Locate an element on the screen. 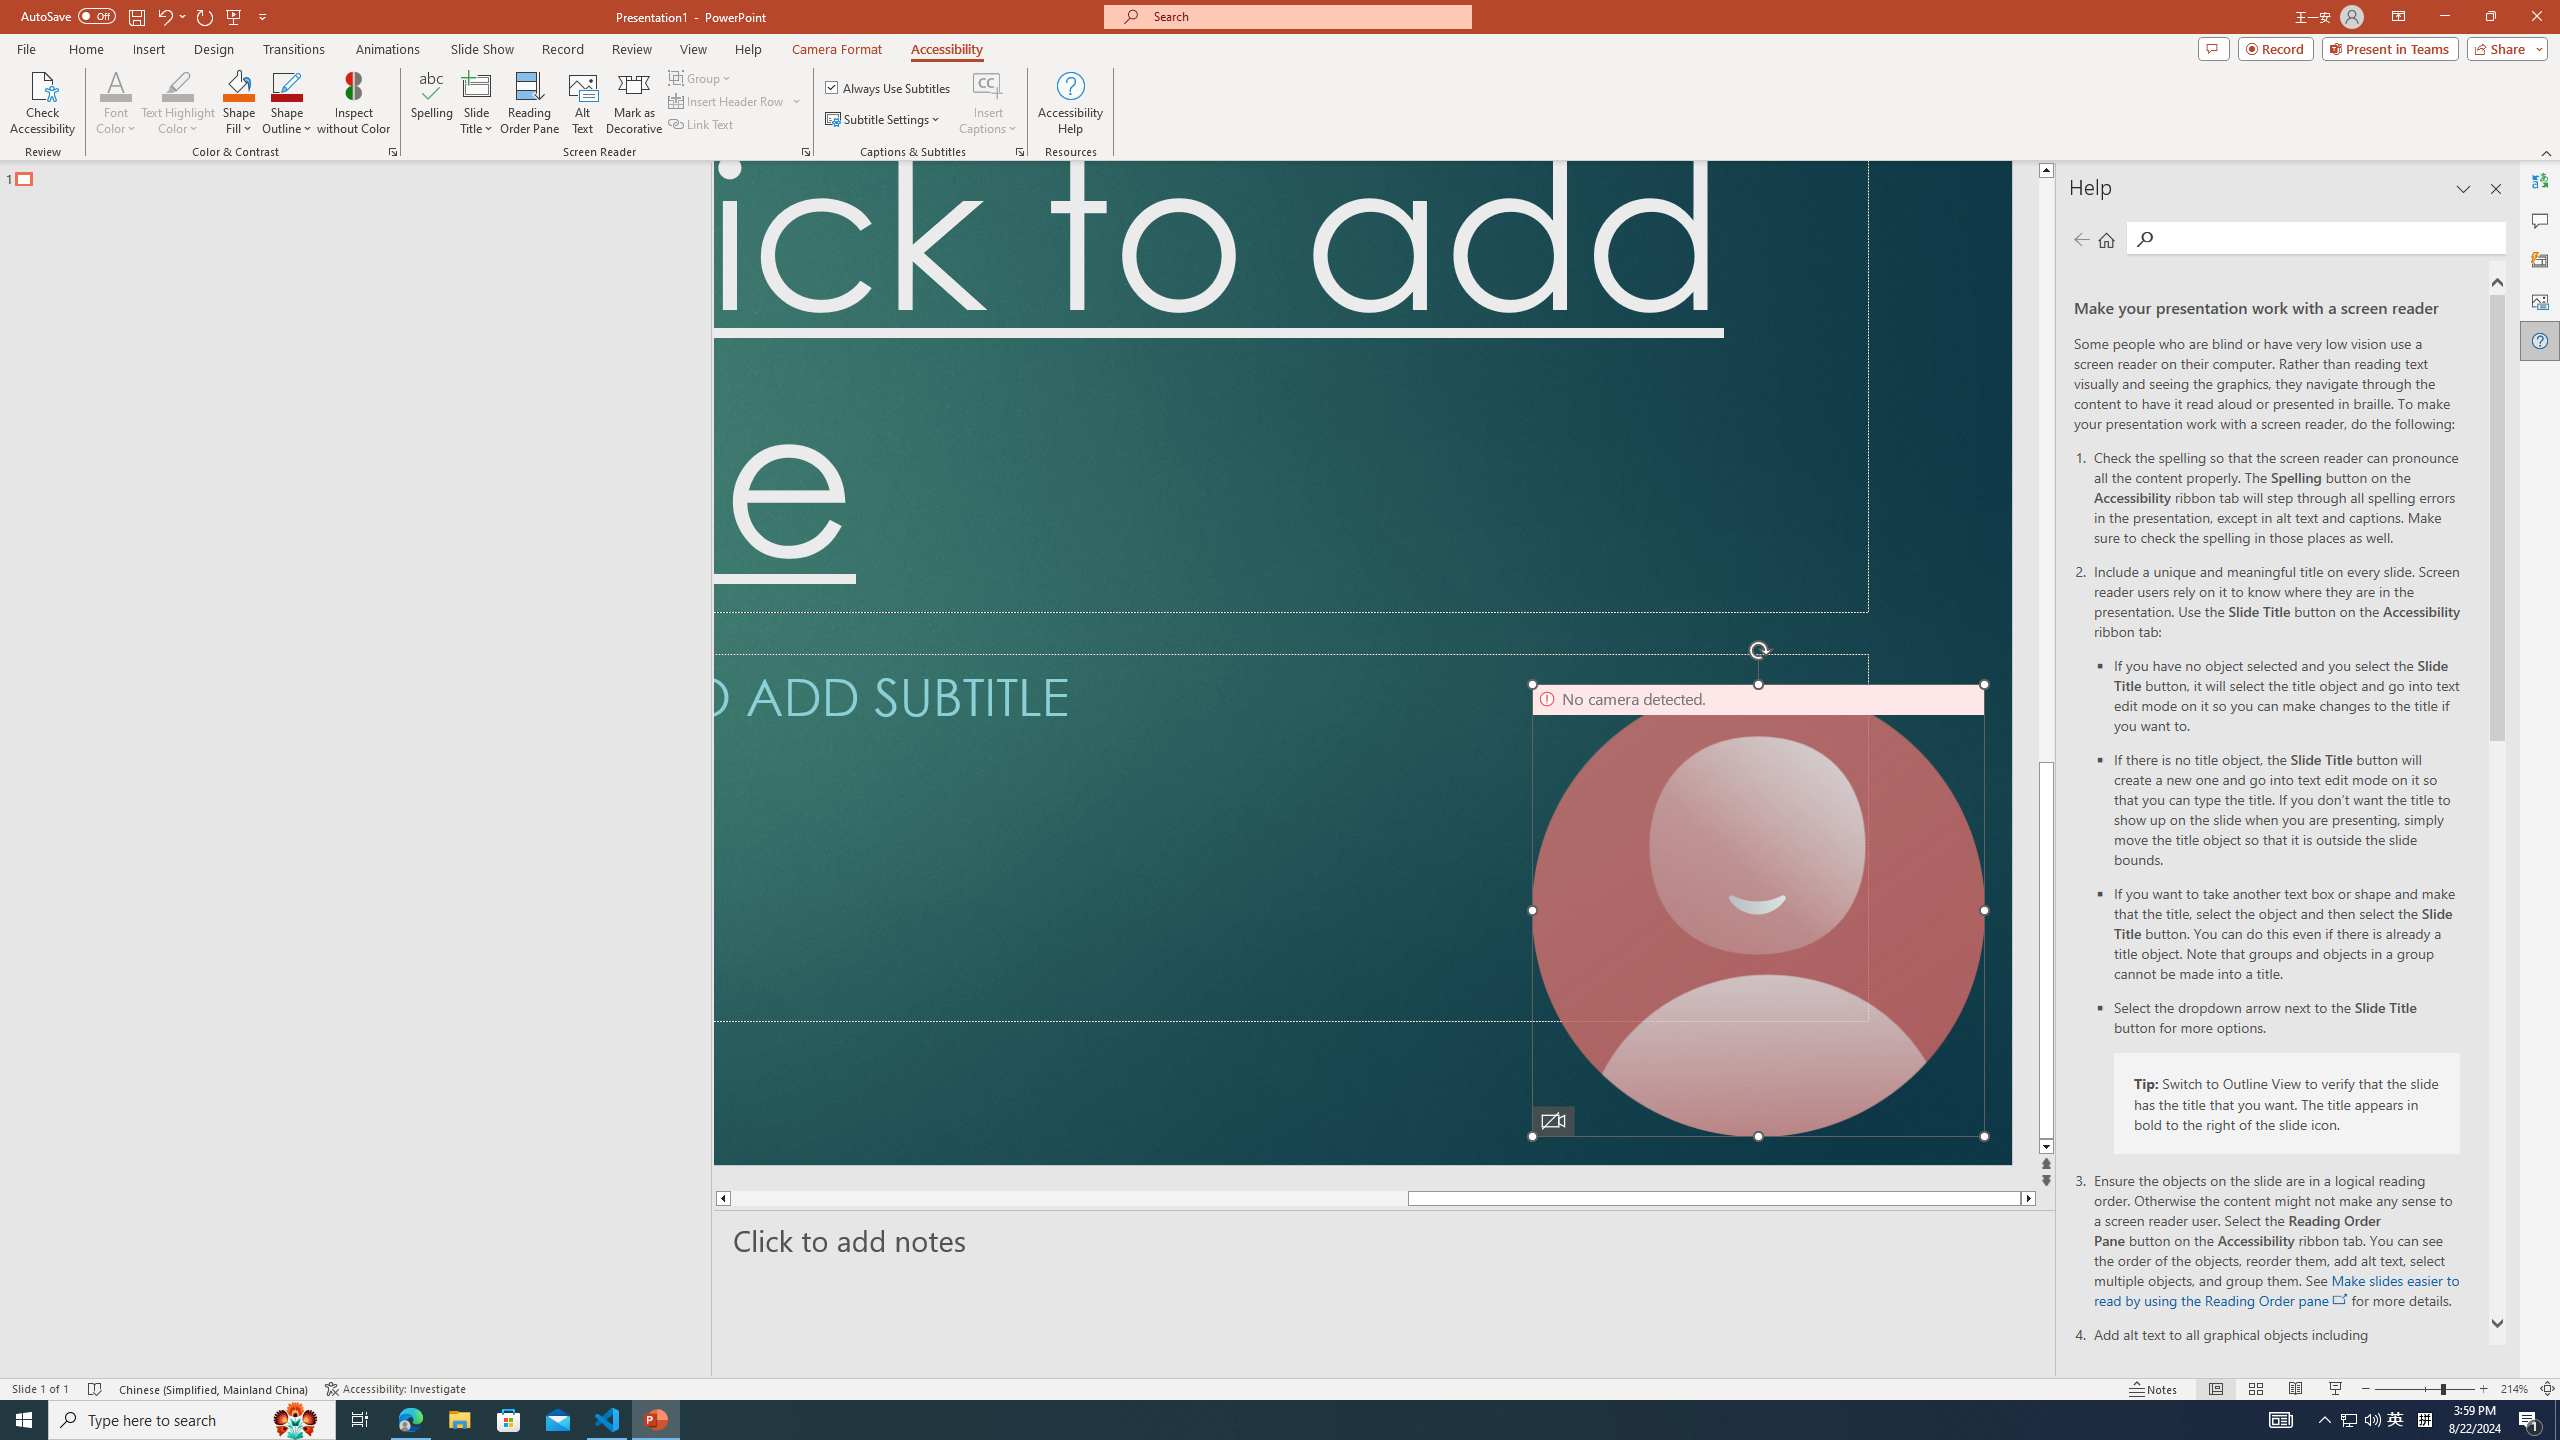 This screenshot has width=2560, height=1440. Present in Teams is located at coordinates (2390, 48).